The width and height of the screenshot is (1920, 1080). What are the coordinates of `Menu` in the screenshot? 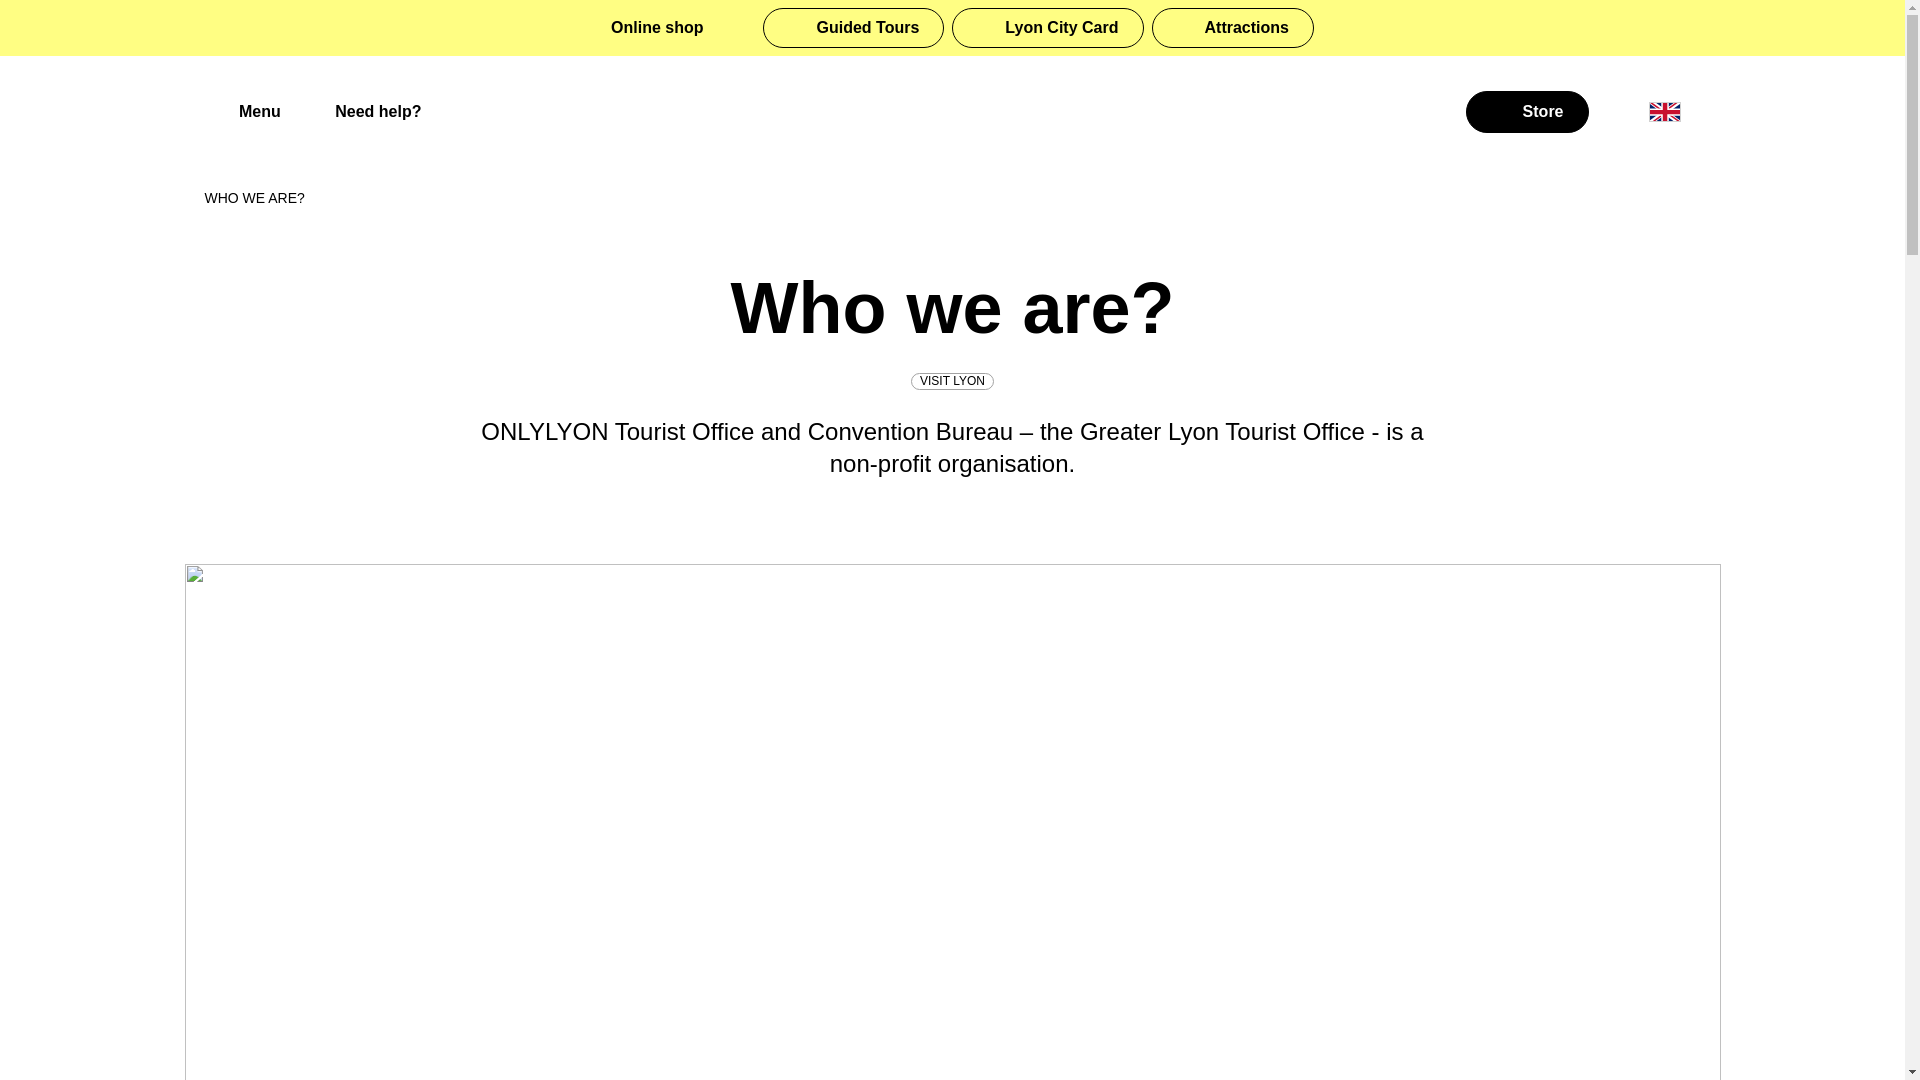 It's located at (242, 112).